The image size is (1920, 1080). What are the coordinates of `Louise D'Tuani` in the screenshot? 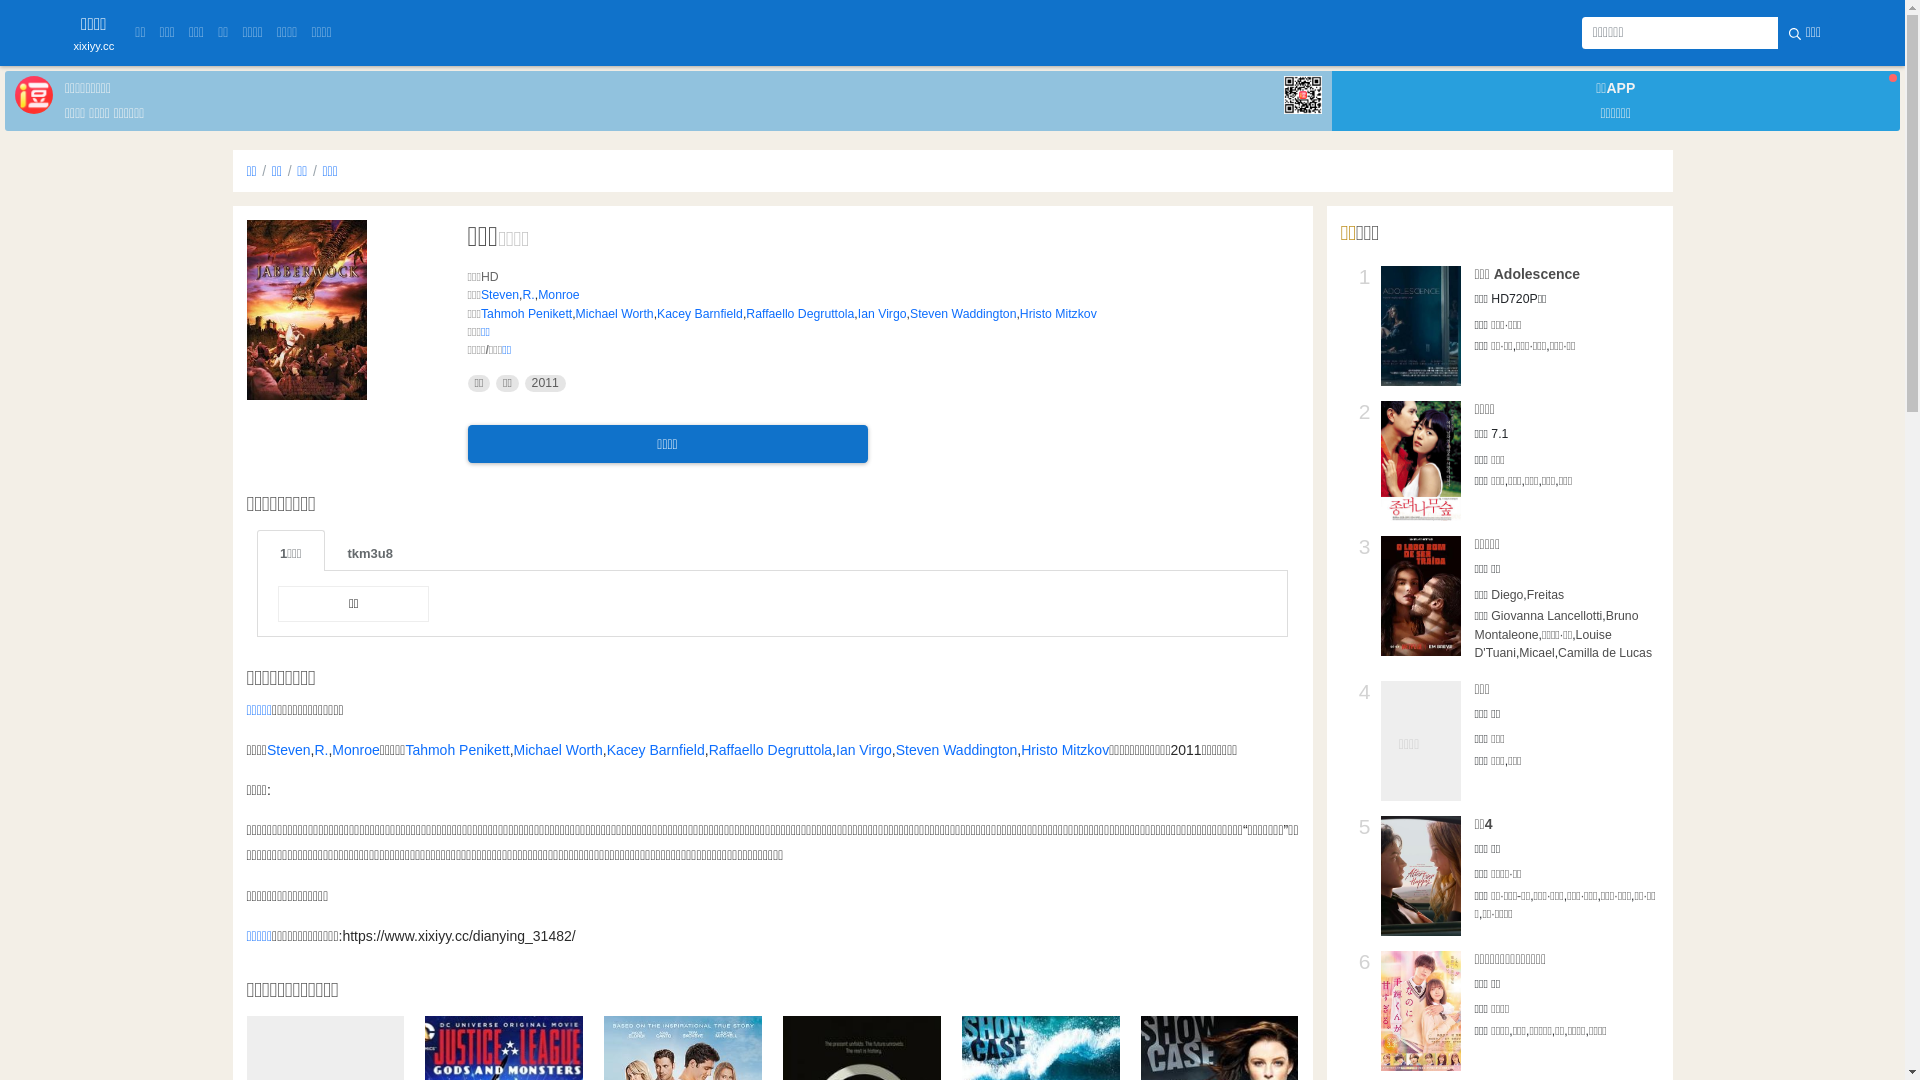 It's located at (1542, 644).